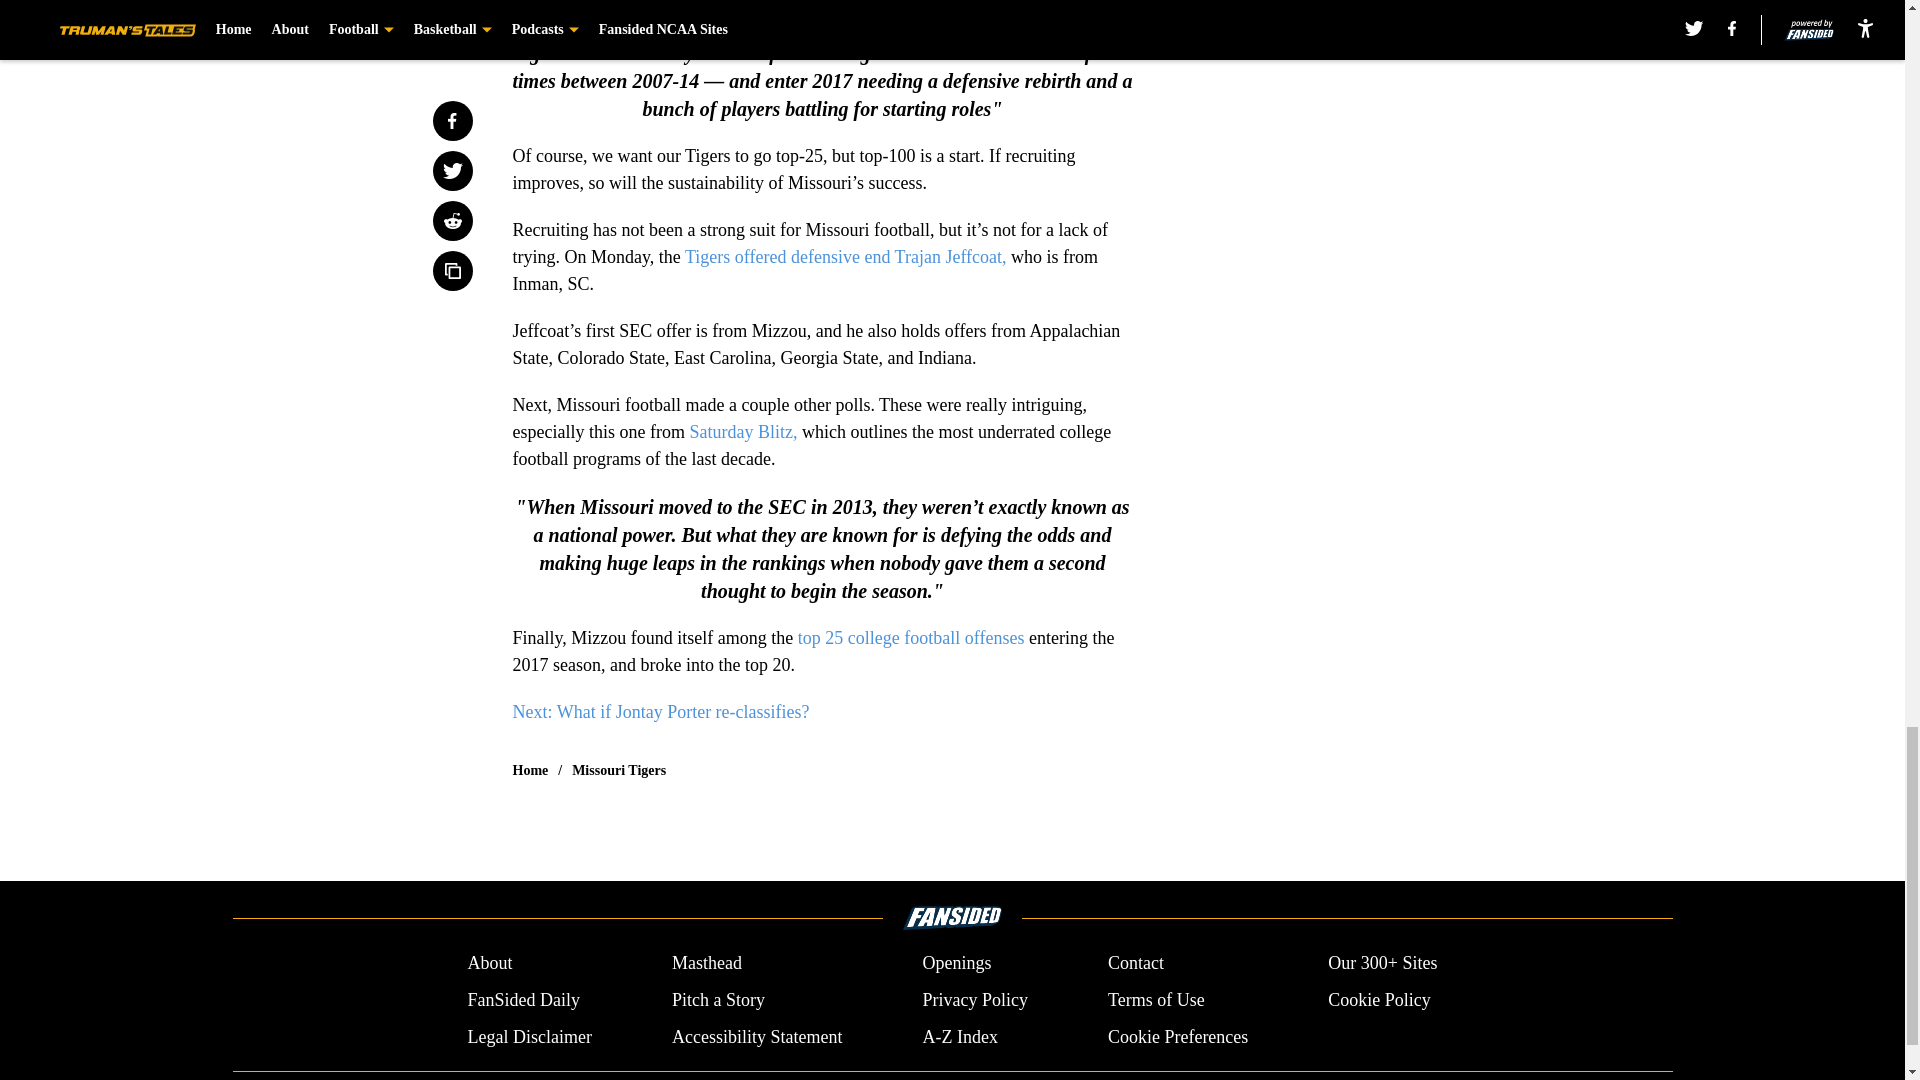 This screenshot has height=1080, width=1920. I want to click on Masthead, so click(706, 964).